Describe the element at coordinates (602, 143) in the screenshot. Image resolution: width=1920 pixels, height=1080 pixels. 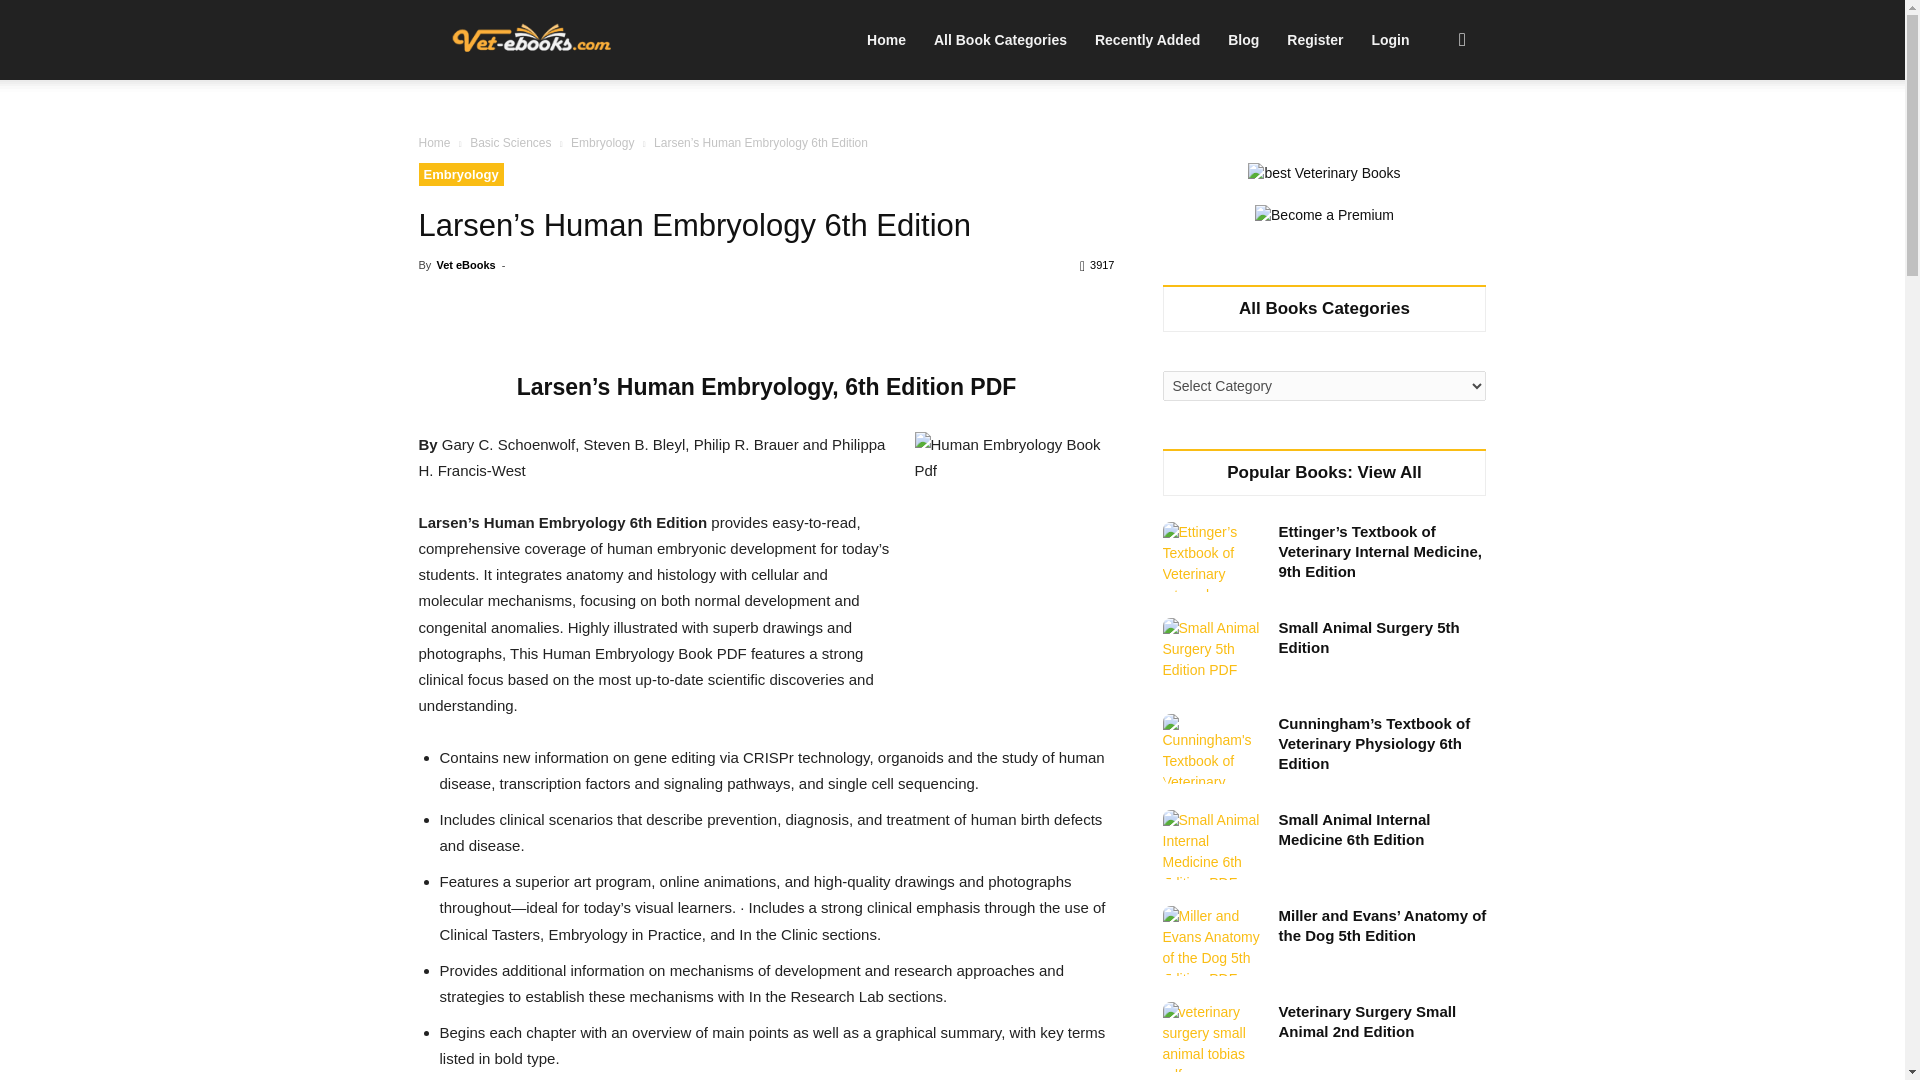
I see `View all posts in Embryology` at that location.